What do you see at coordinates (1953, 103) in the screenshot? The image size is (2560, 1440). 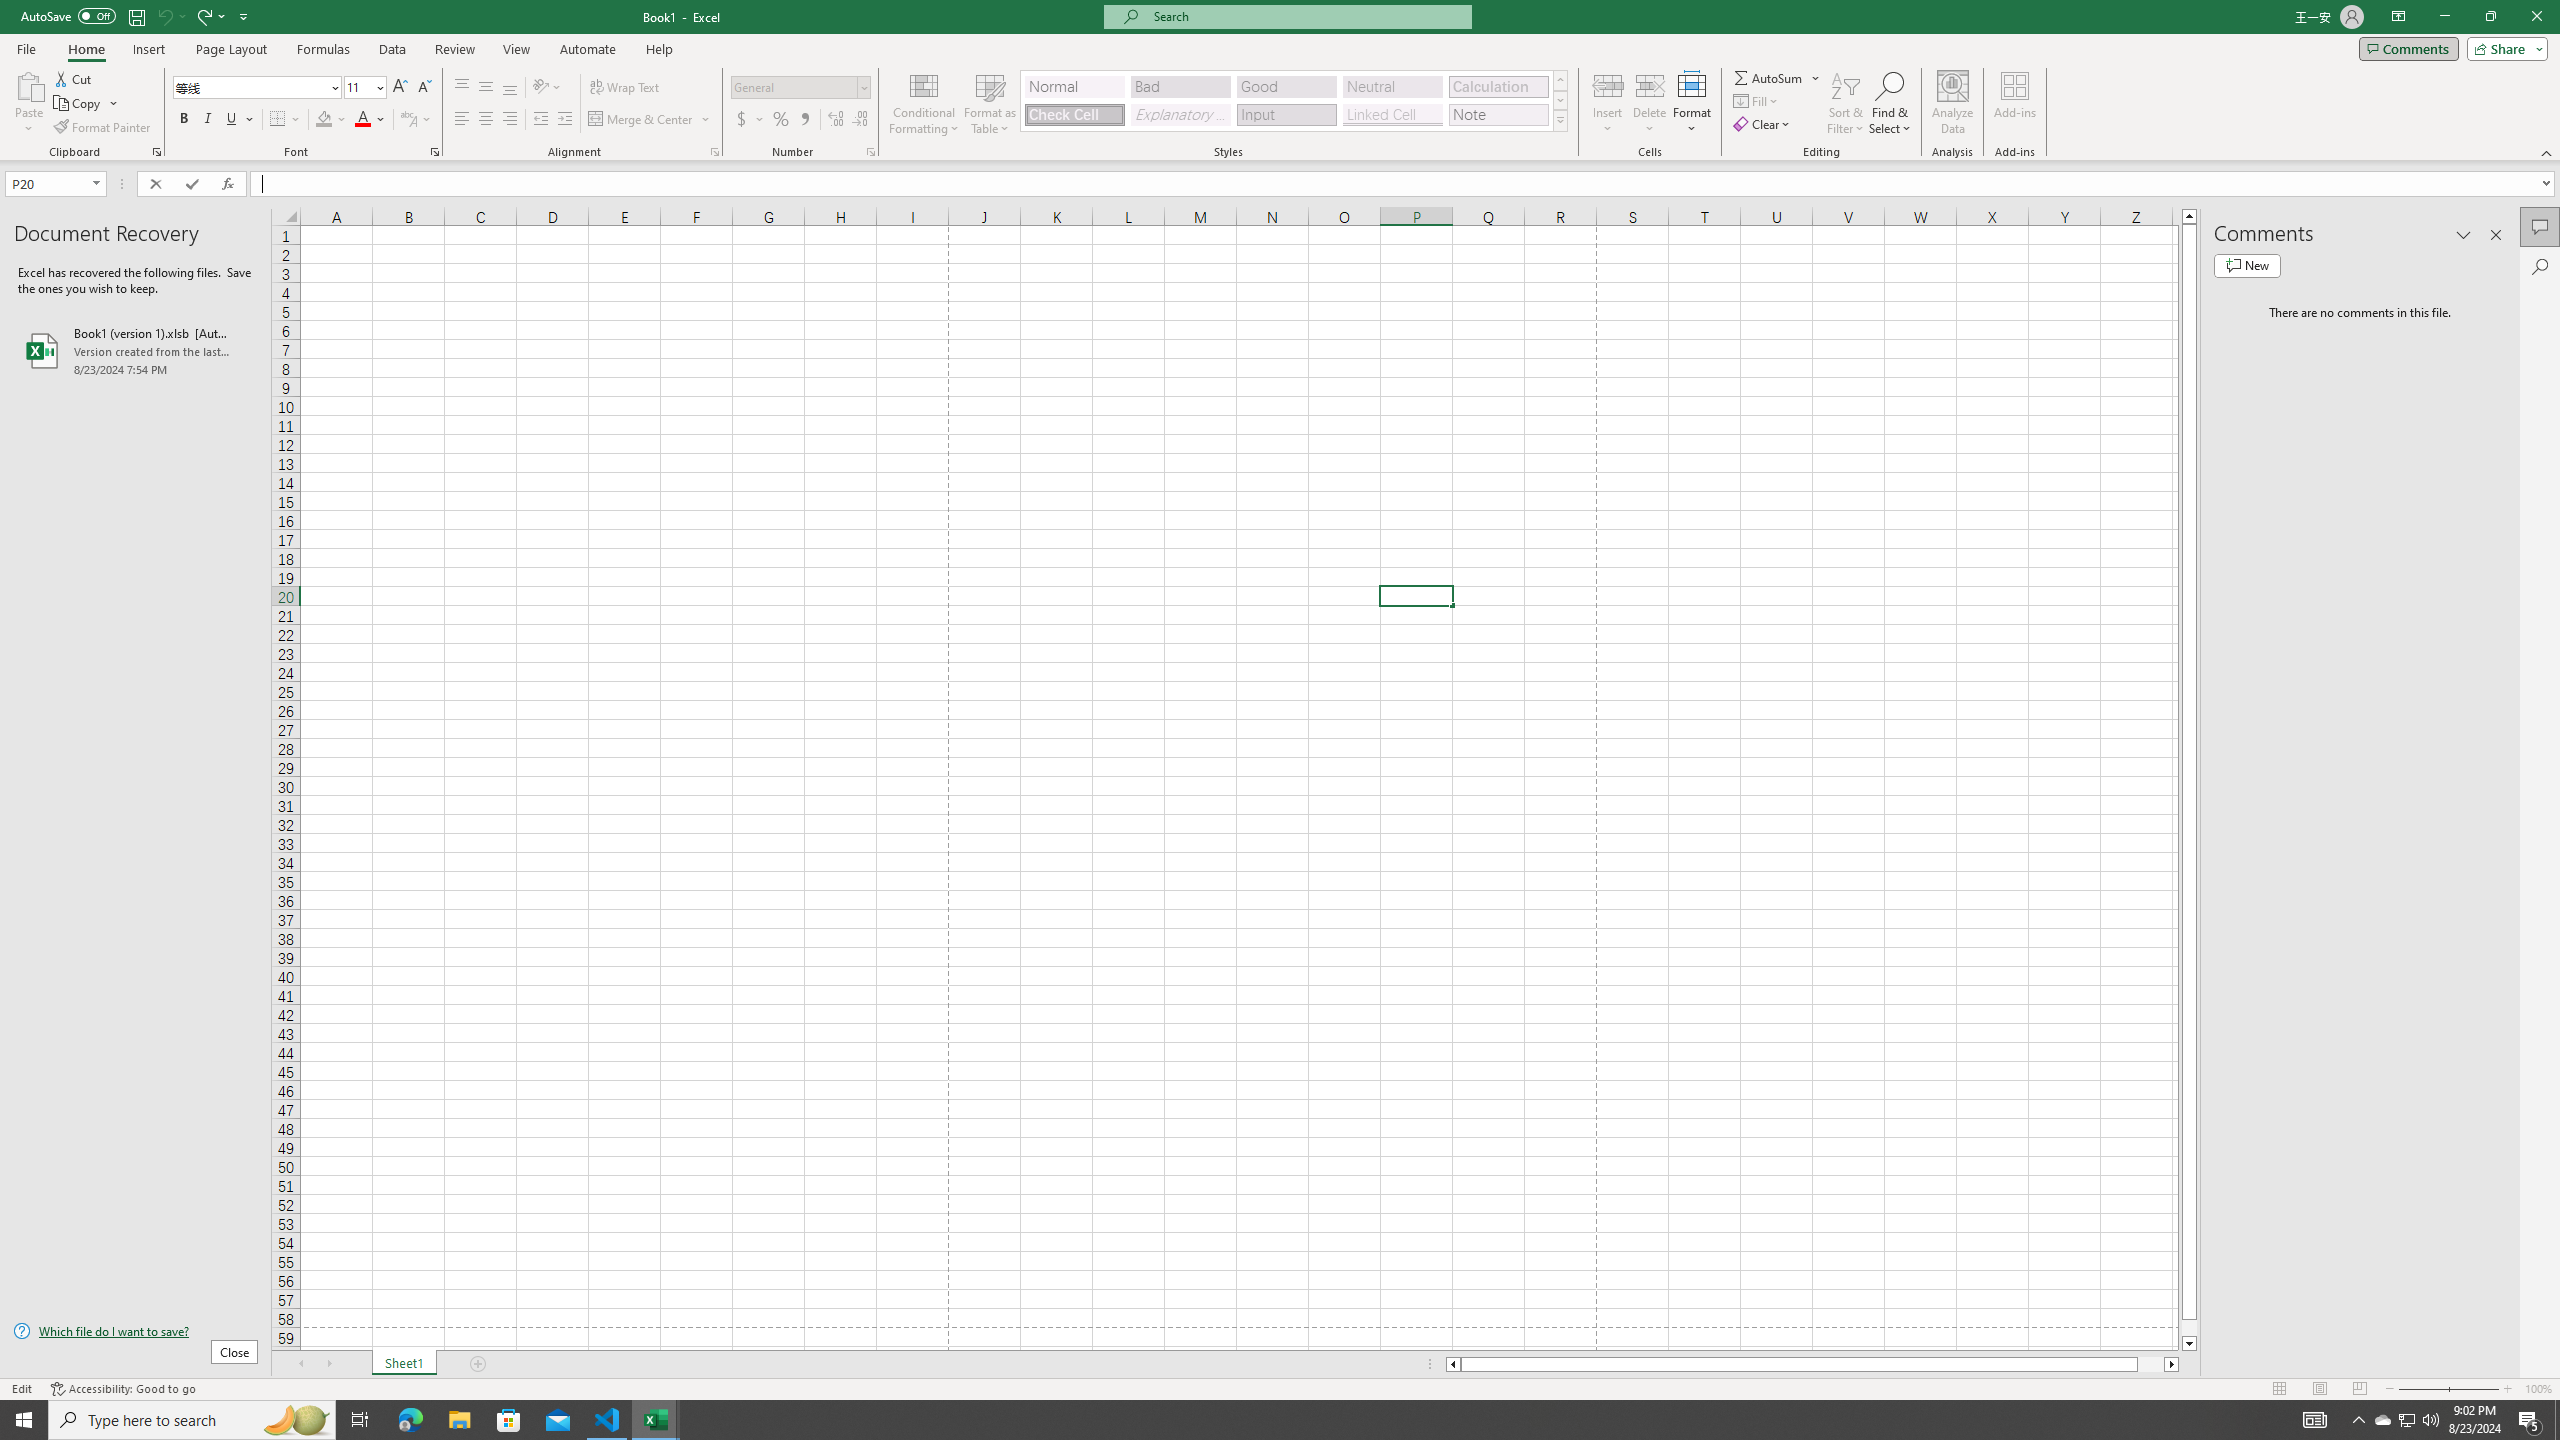 I see `Analyze Data` at bounding box center [1953, 103].